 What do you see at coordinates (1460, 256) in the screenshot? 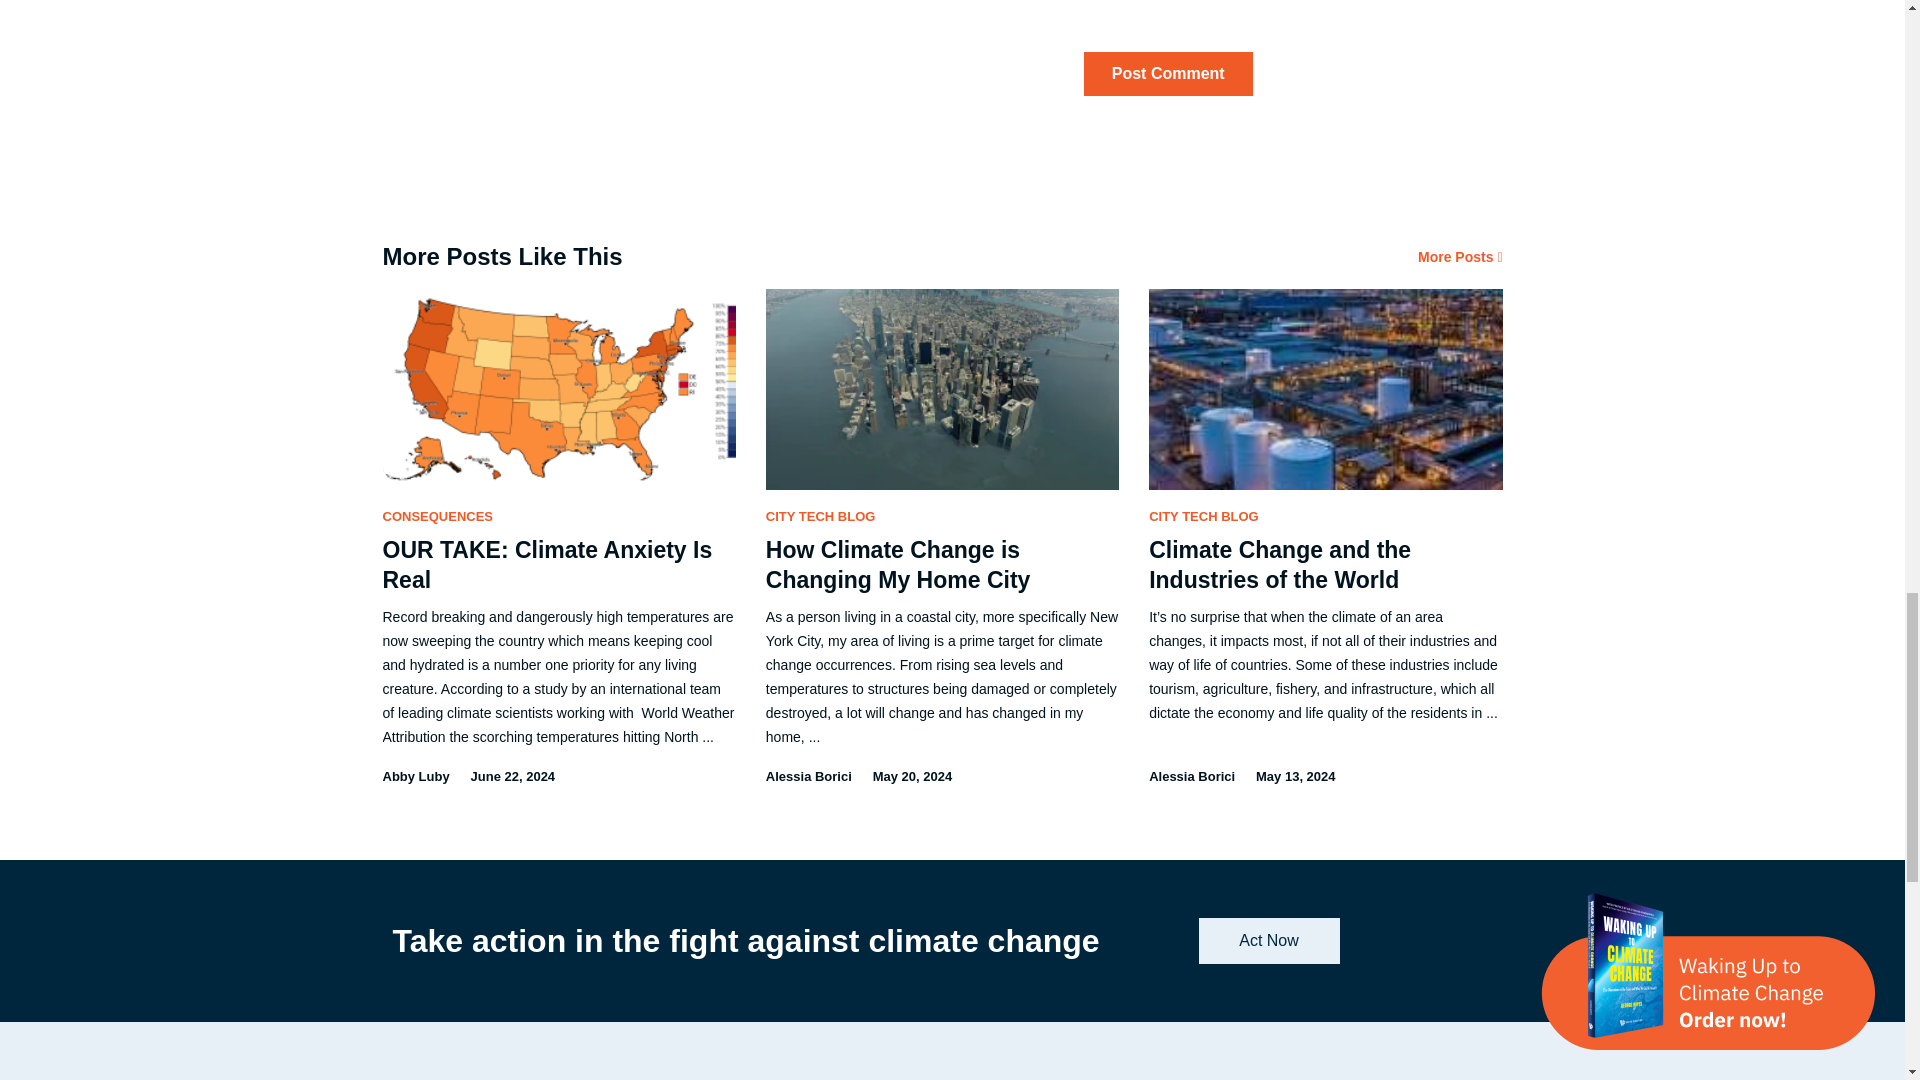
I see `More Posts` at bounding box center [1460, 256].